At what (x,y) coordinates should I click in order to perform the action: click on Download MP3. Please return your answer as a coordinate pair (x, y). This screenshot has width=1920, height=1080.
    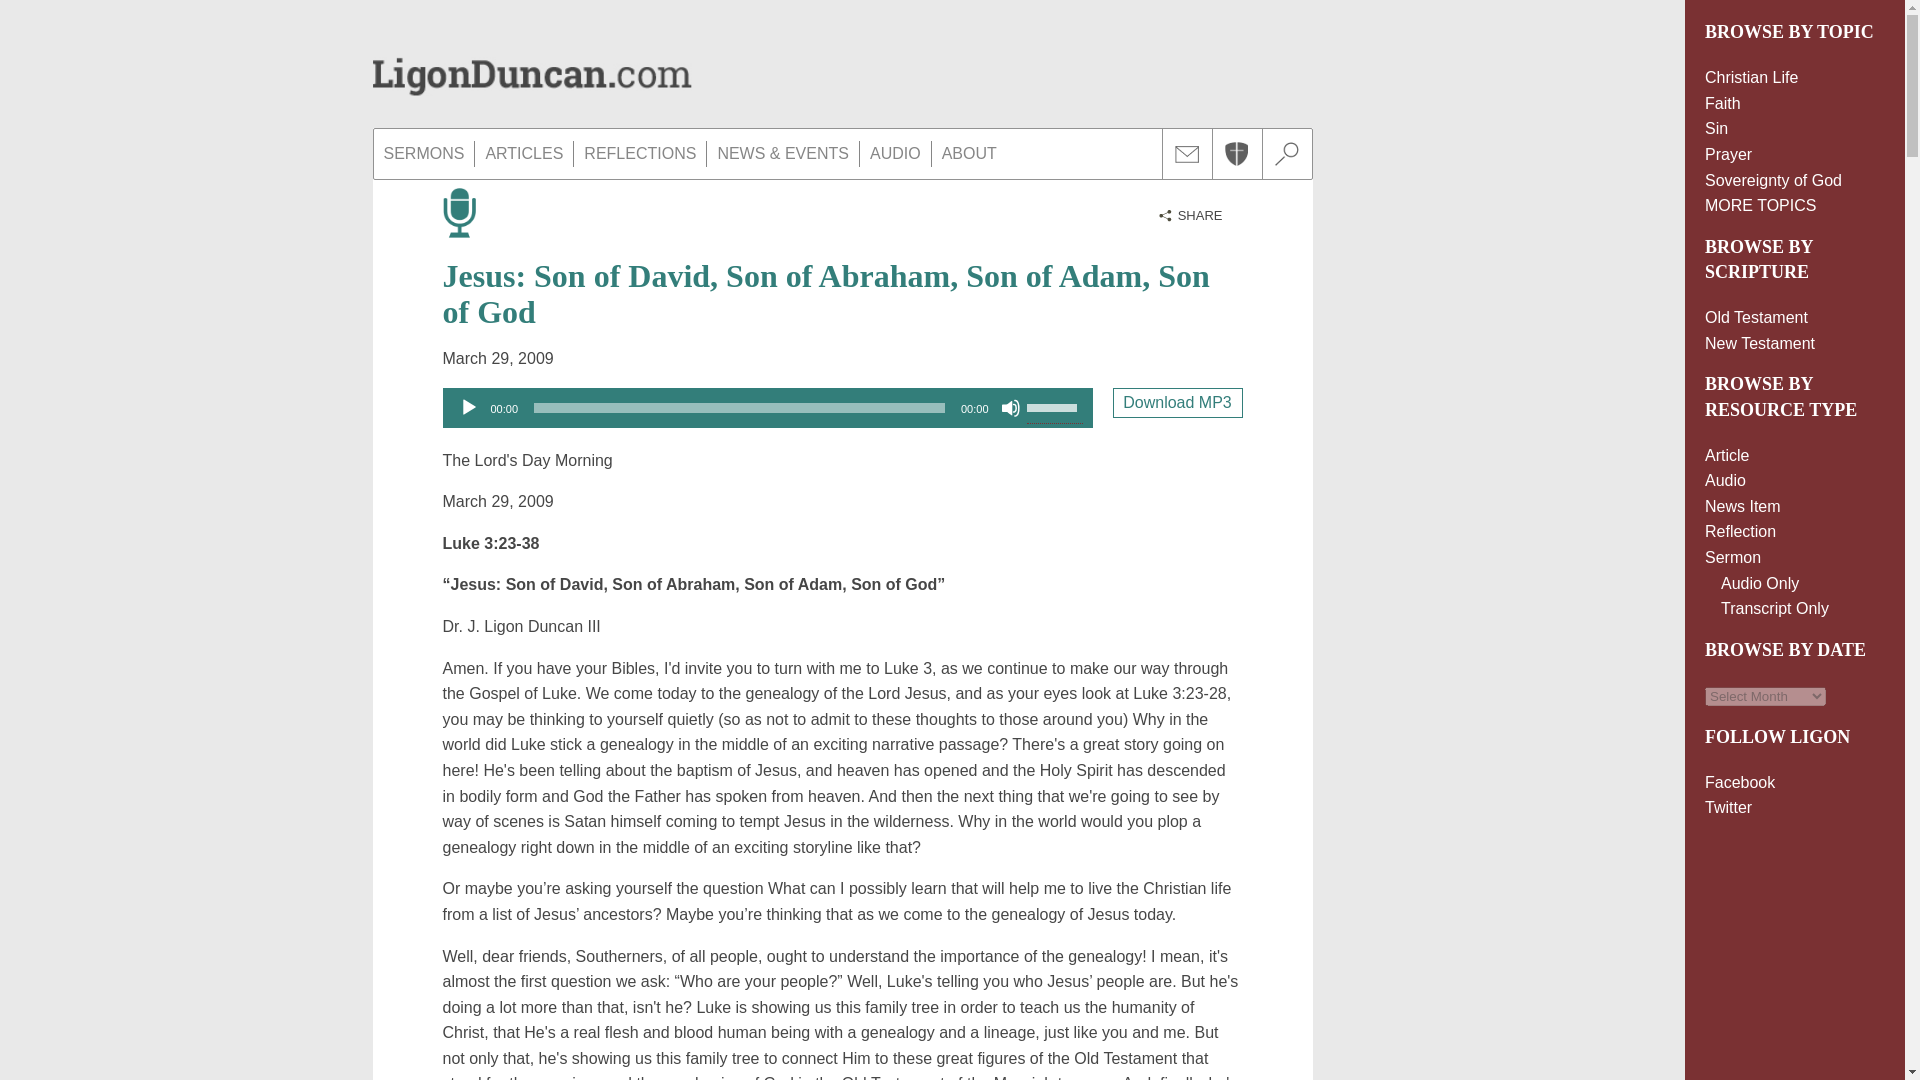
    Looking at the image, I should click on (1176, 402).